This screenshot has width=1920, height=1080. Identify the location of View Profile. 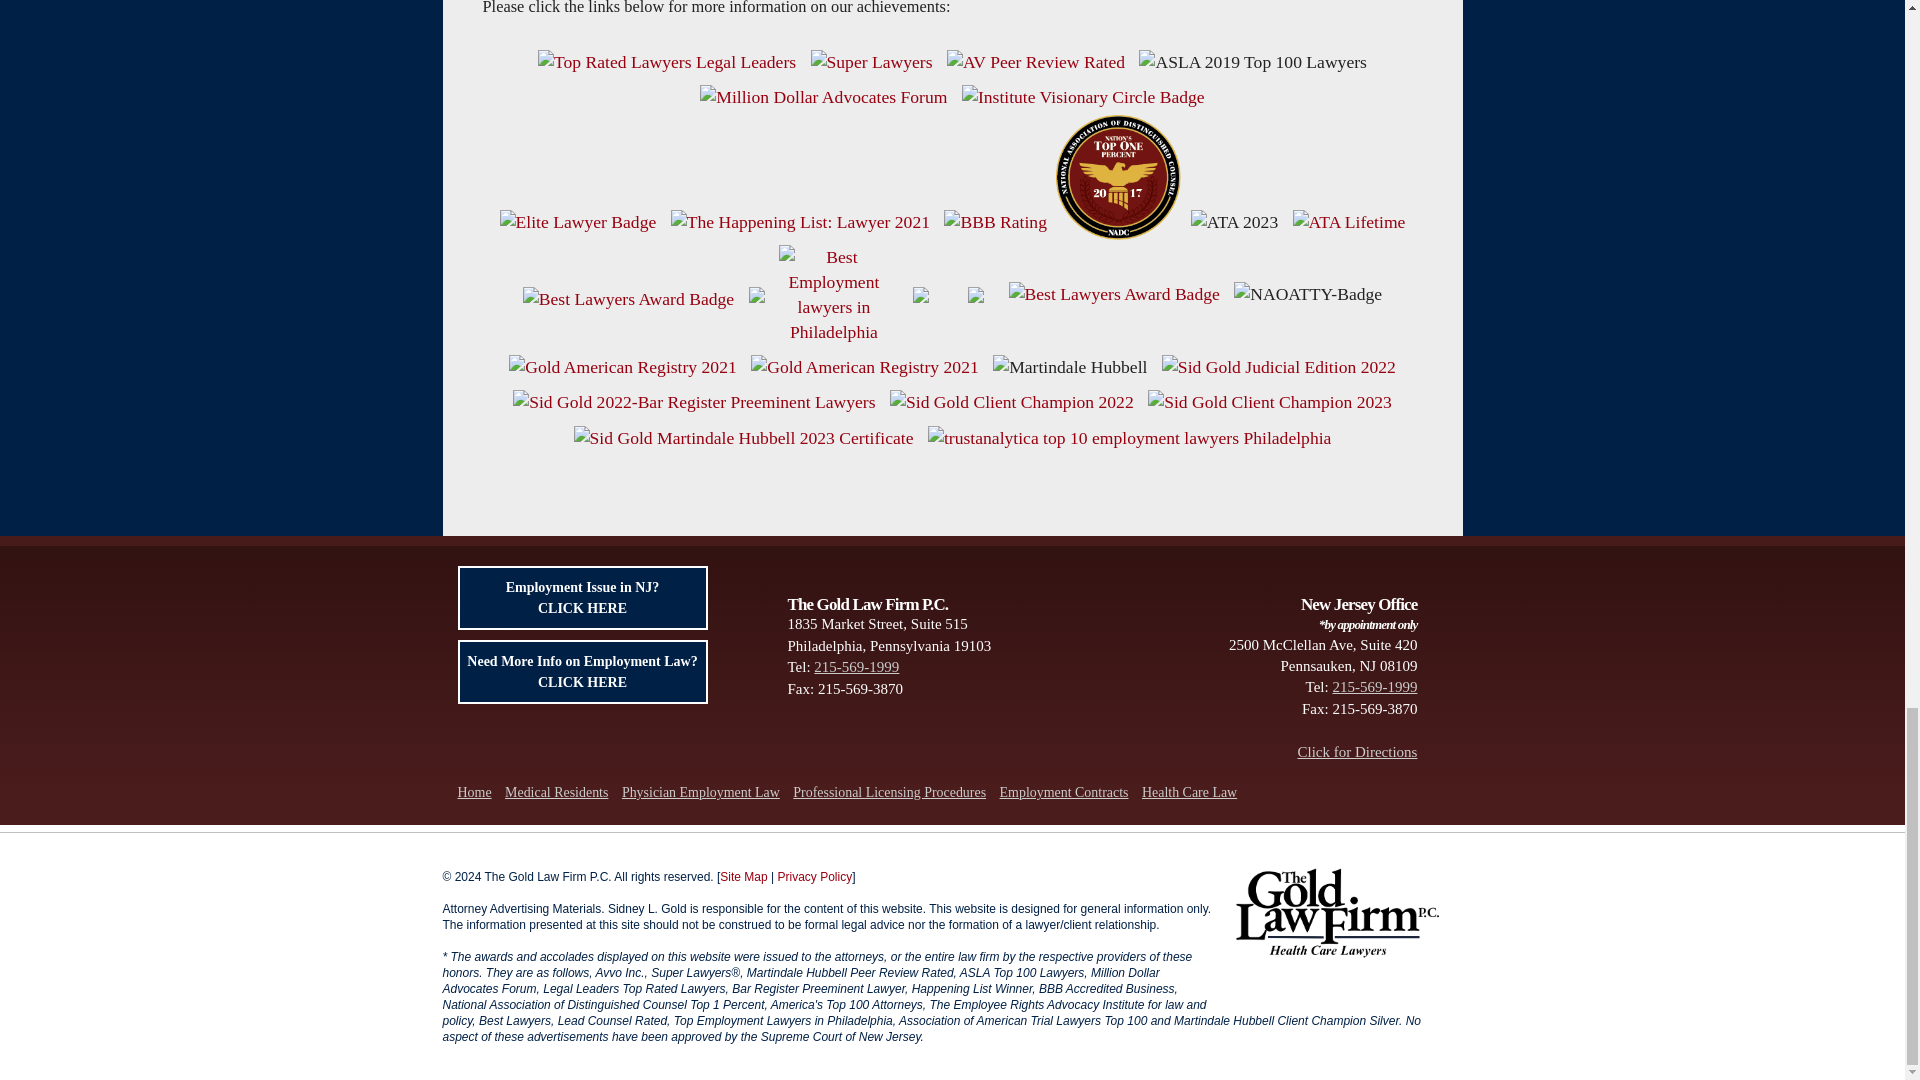
(578, 222).